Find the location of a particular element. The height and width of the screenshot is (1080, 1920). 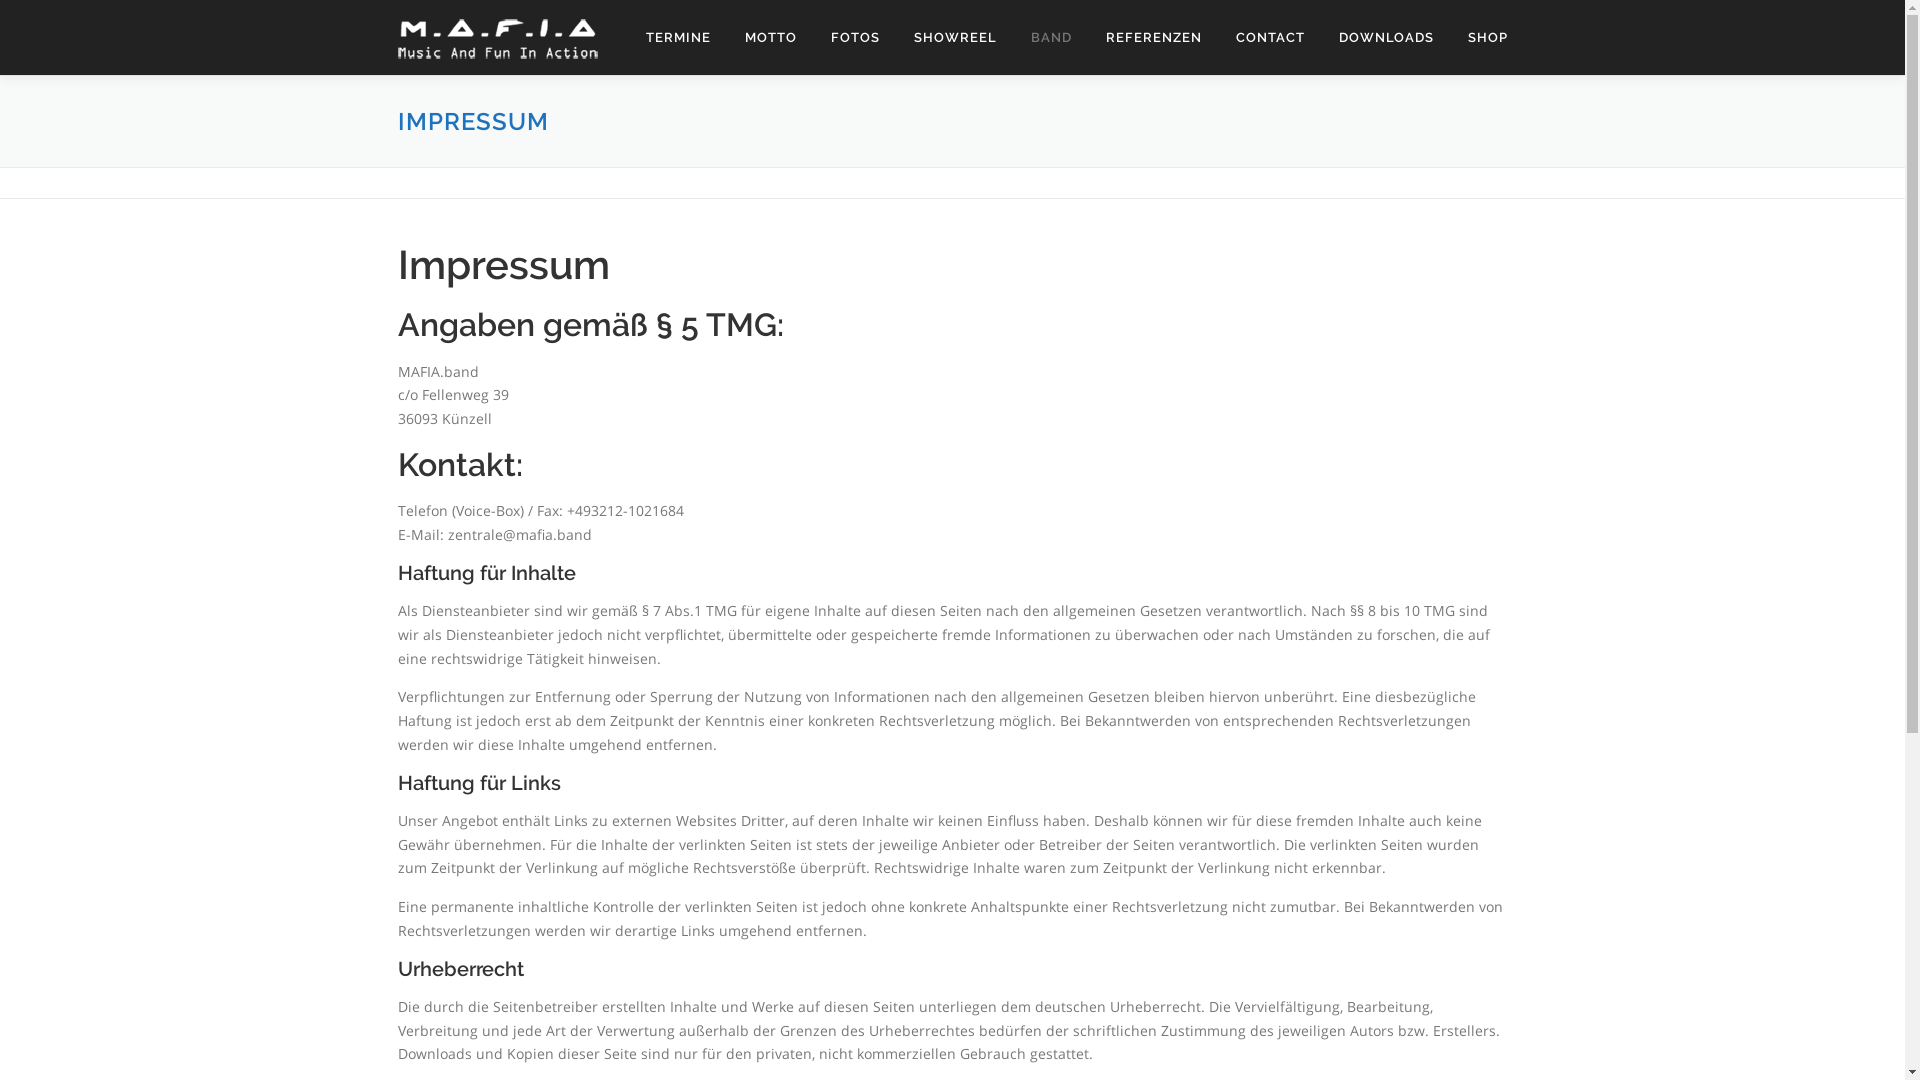

MOTTO is located at coordinates (771, 38).